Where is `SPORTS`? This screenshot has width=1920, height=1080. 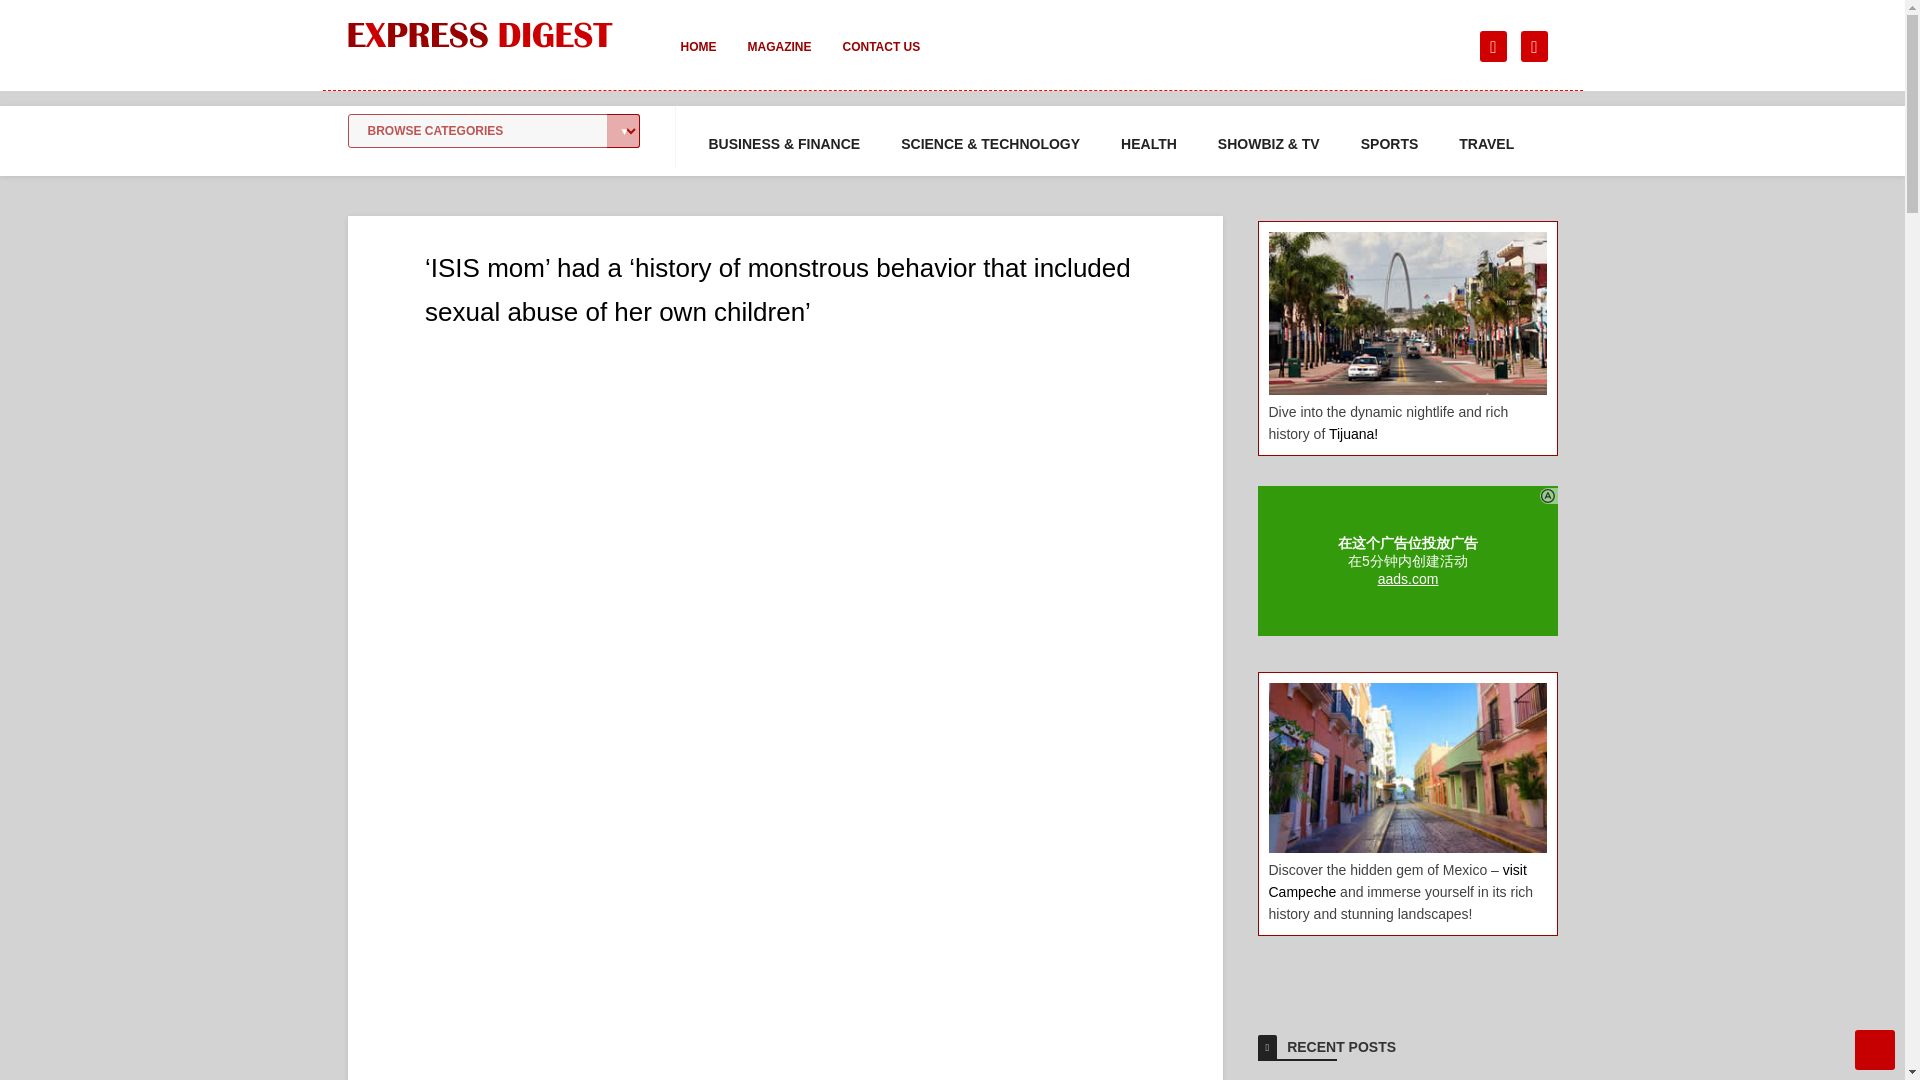 SPORTS is located at coordinates (1390, 144).